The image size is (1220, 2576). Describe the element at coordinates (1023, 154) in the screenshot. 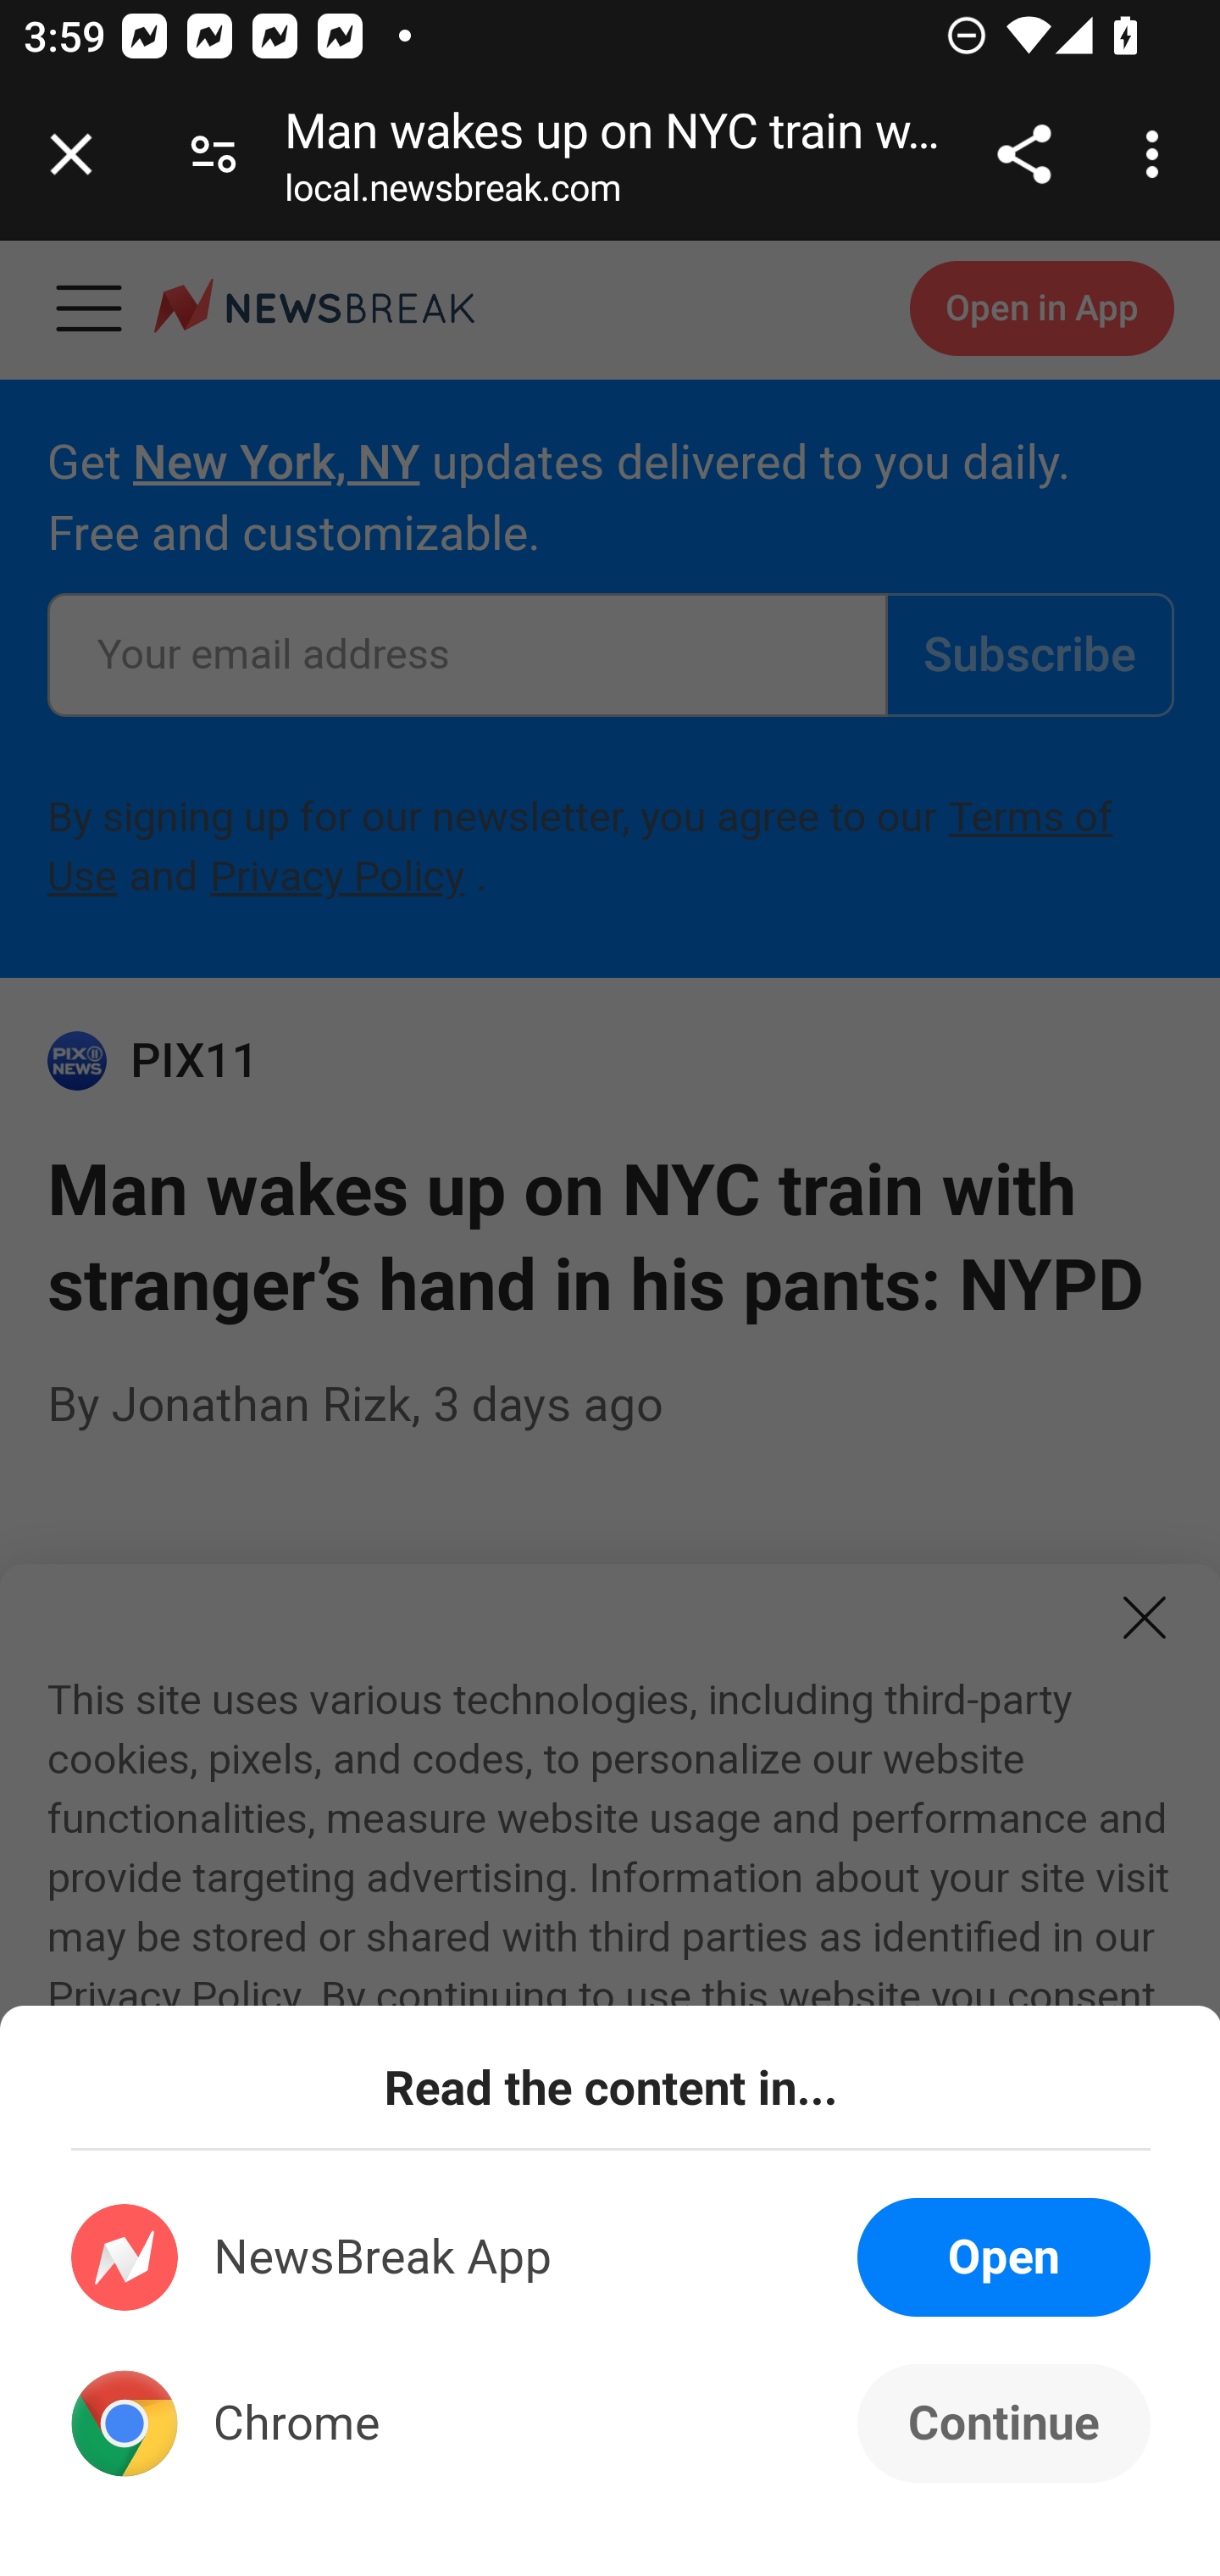

I see `Share link address` at that location.